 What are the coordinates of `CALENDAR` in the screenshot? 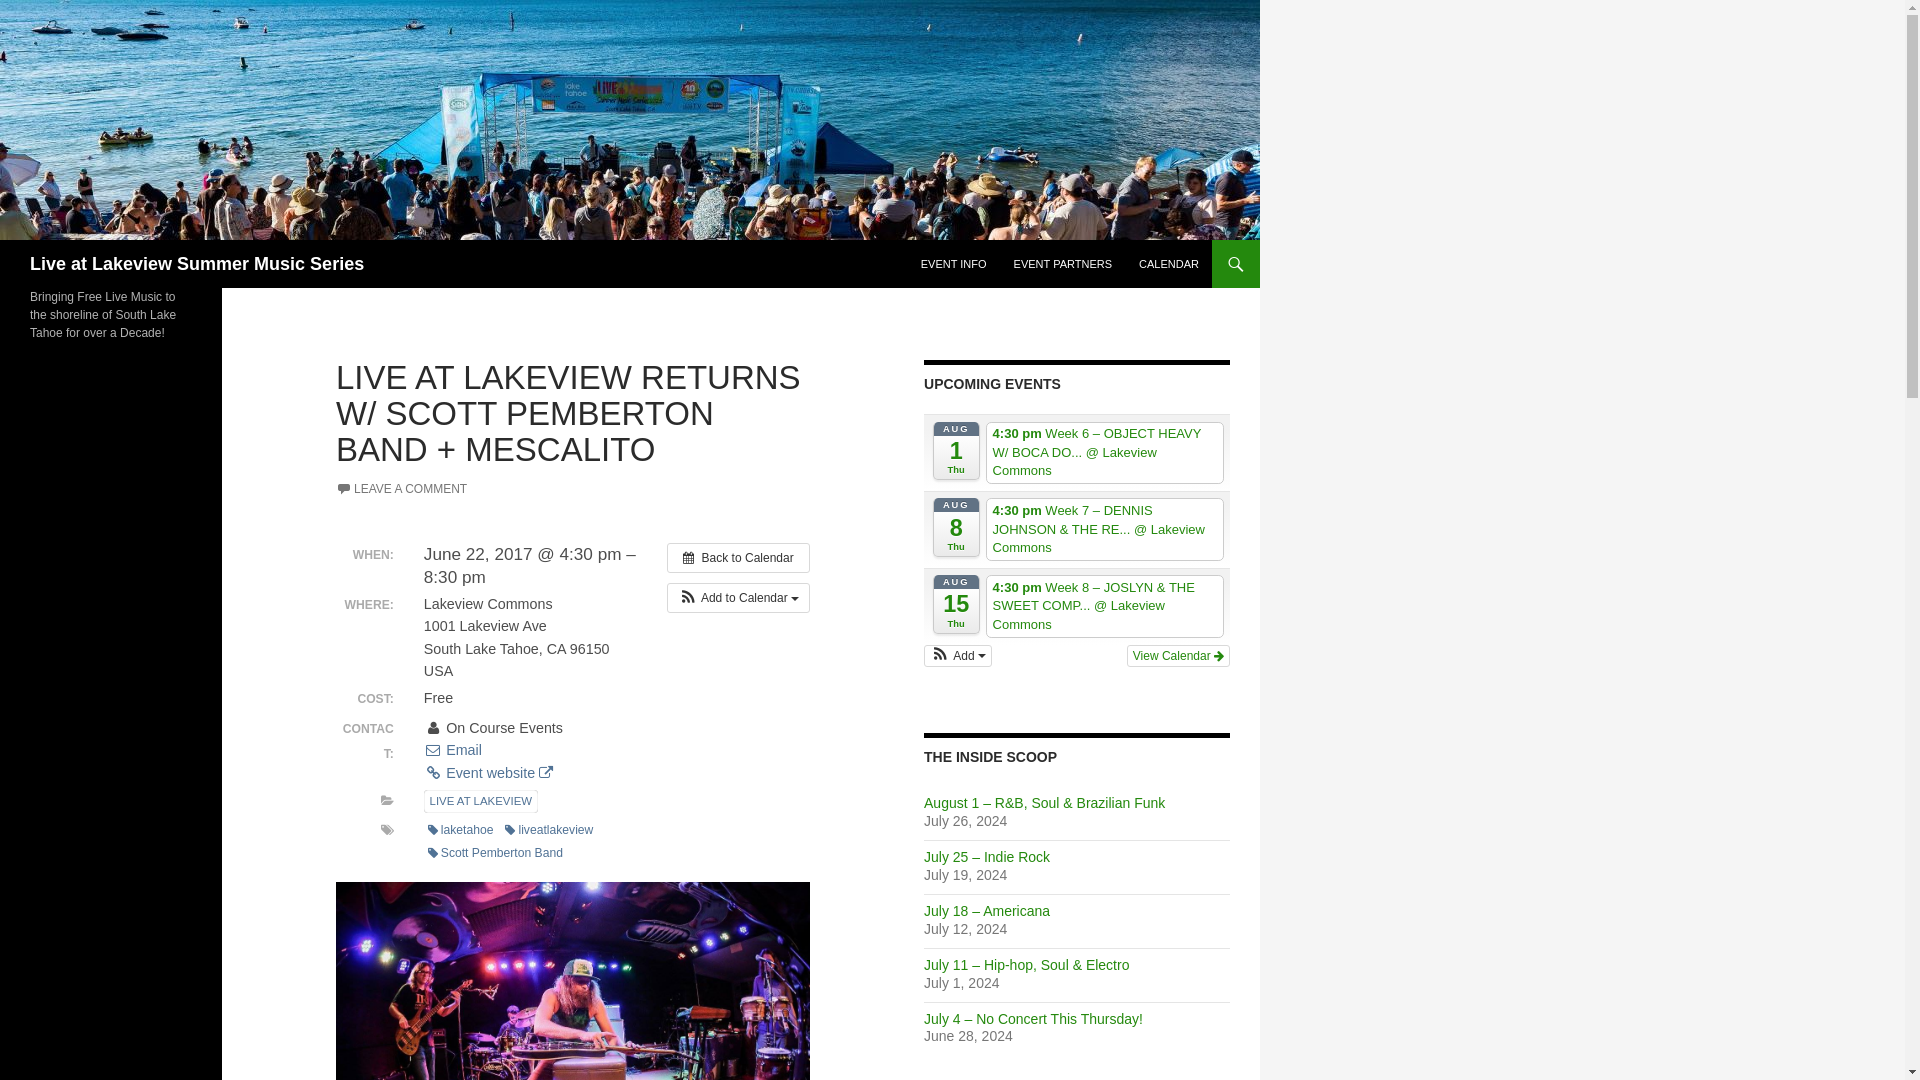 It's located at (1169, 264).